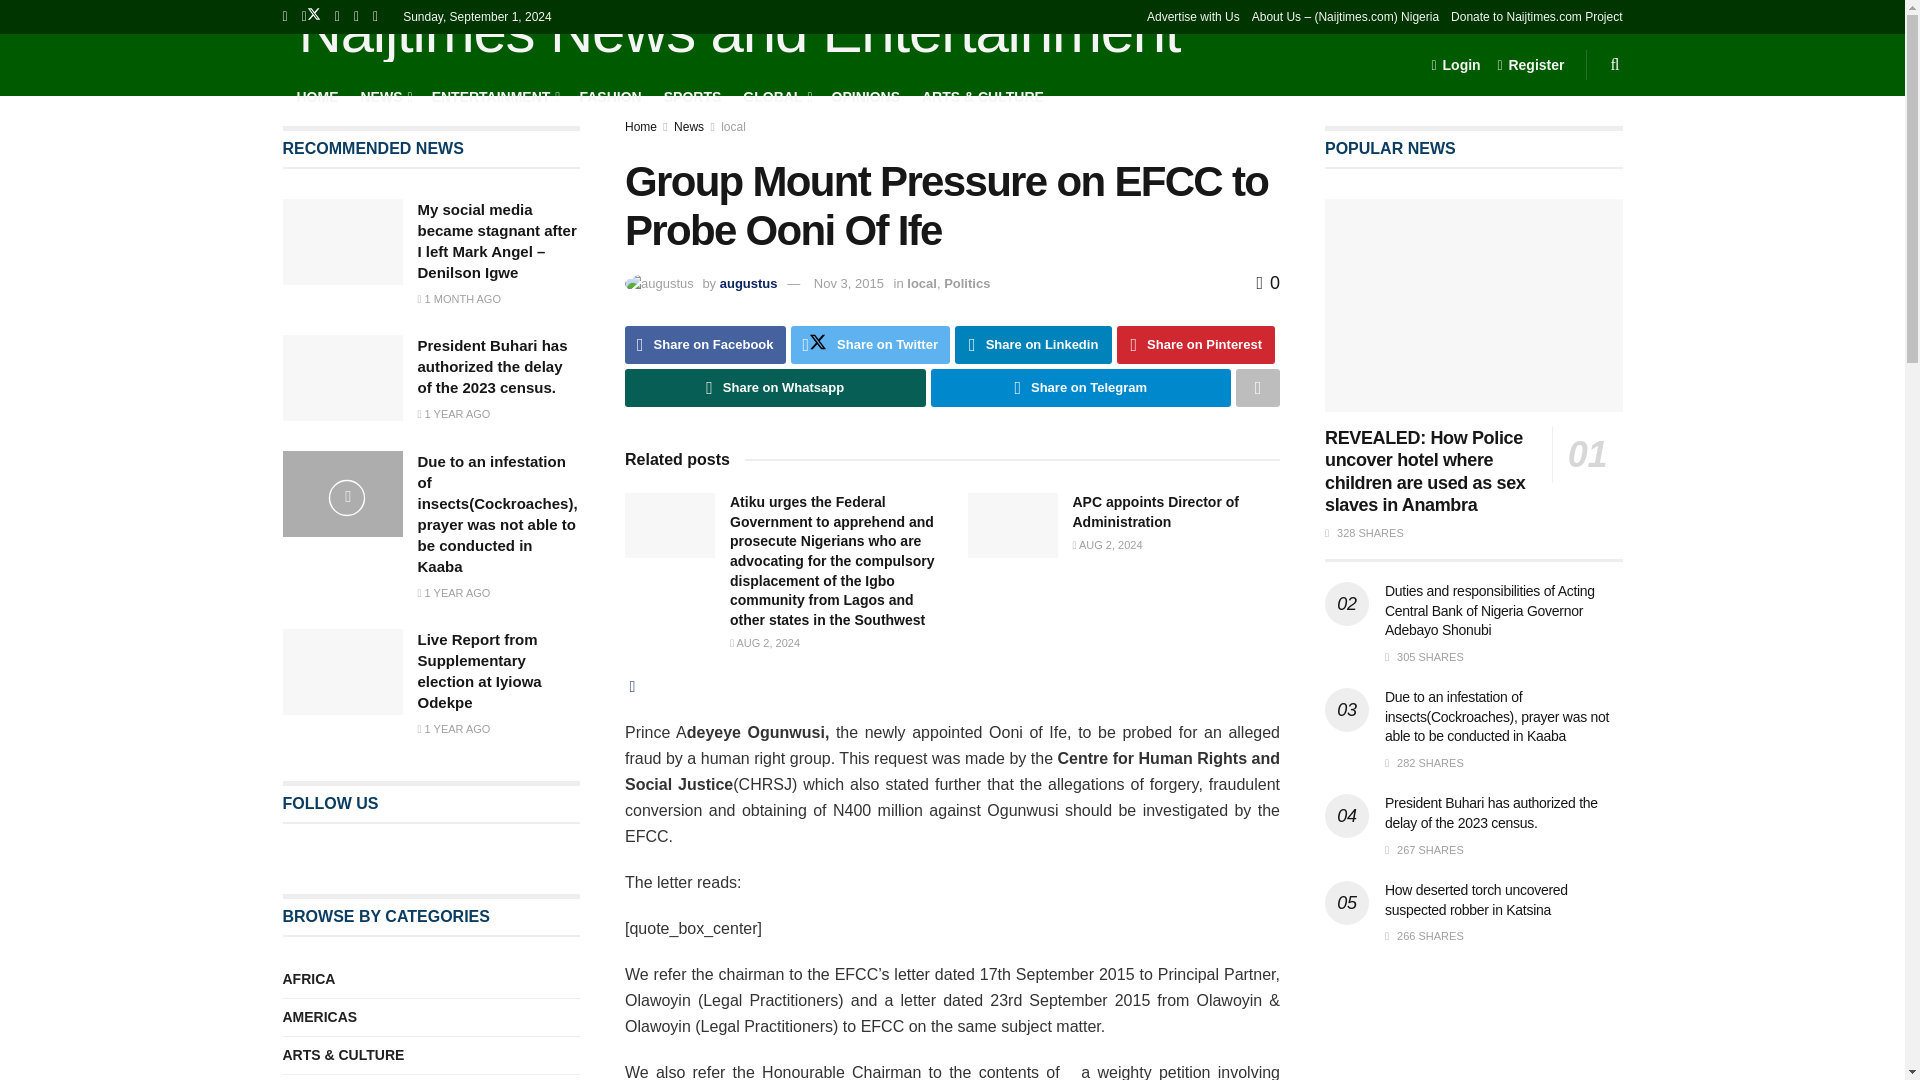  What do you see at coordinates (1530, 64) in the screenshot?
I see `Register` at bounding box center [1530, 64].